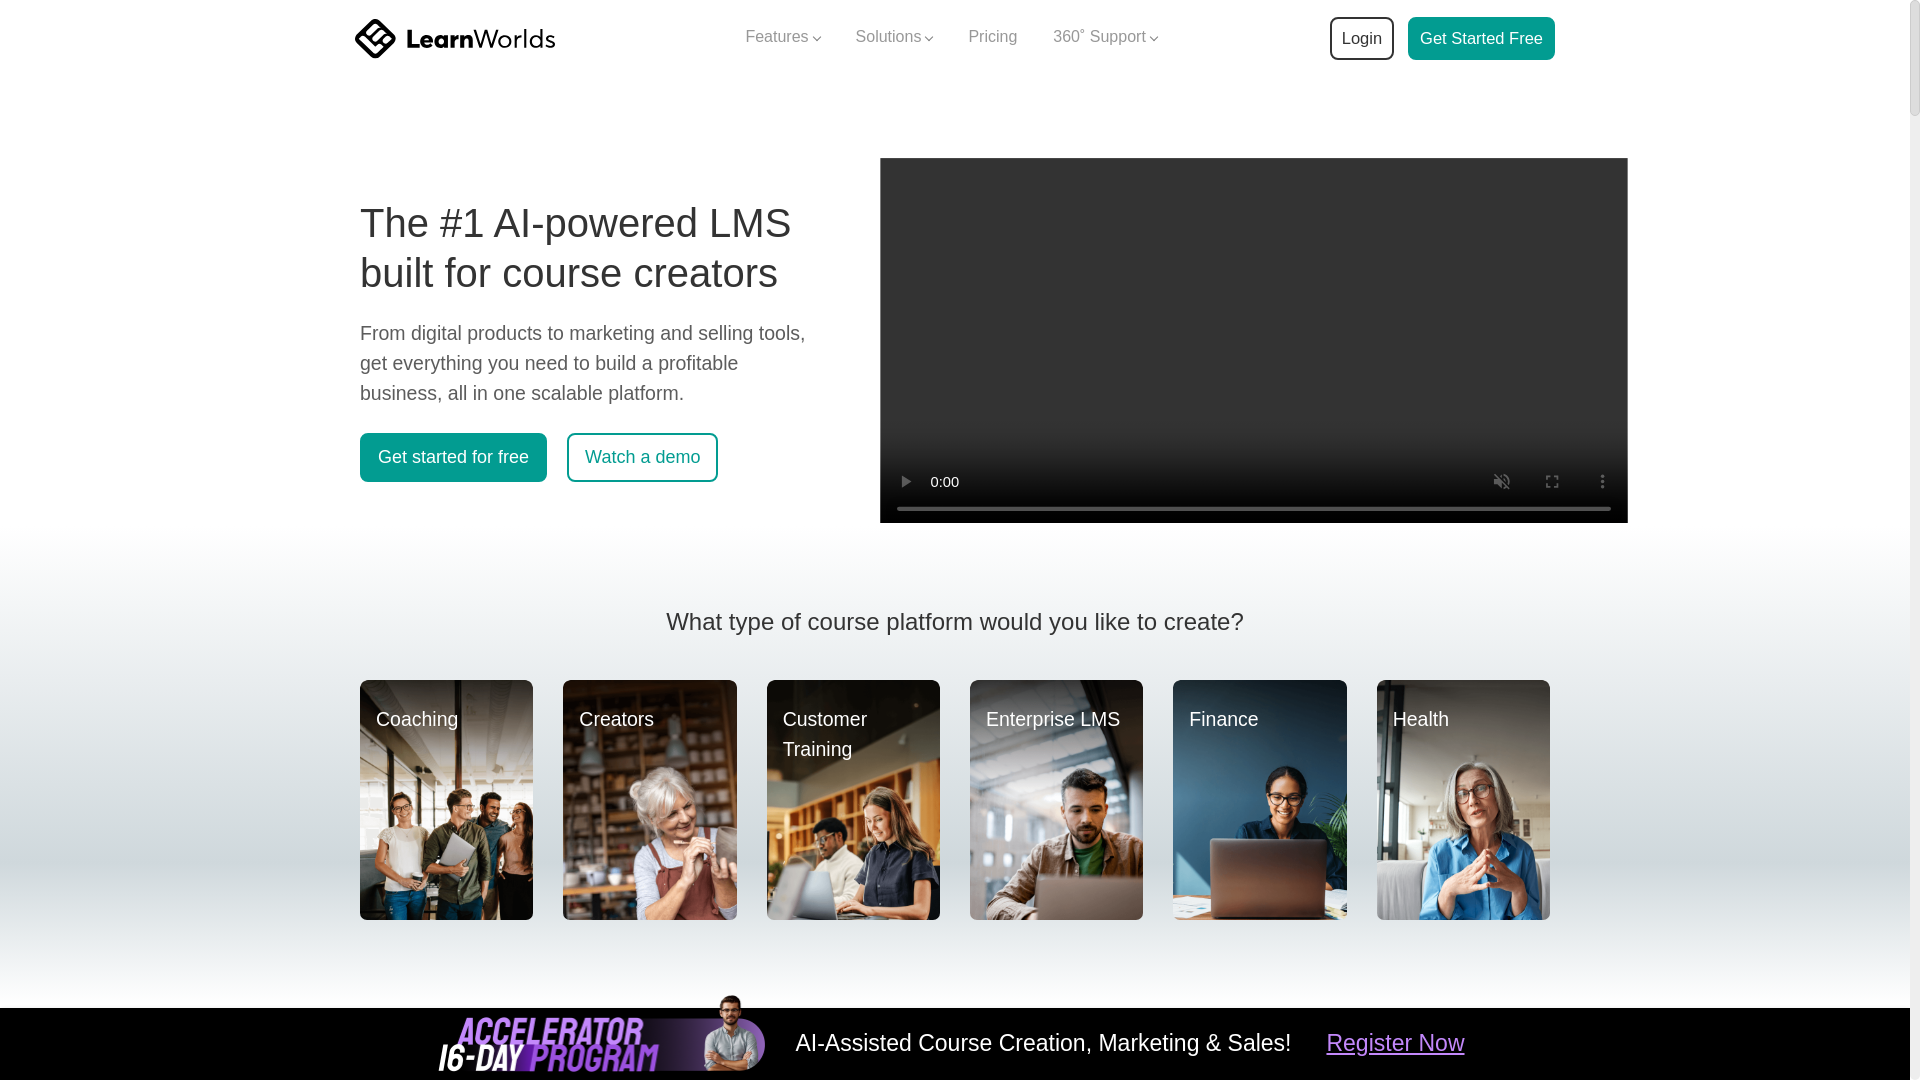 Image resolution: width=1920 pixels, height=1080 pixels. I want to click on Features, so click(782, 38).